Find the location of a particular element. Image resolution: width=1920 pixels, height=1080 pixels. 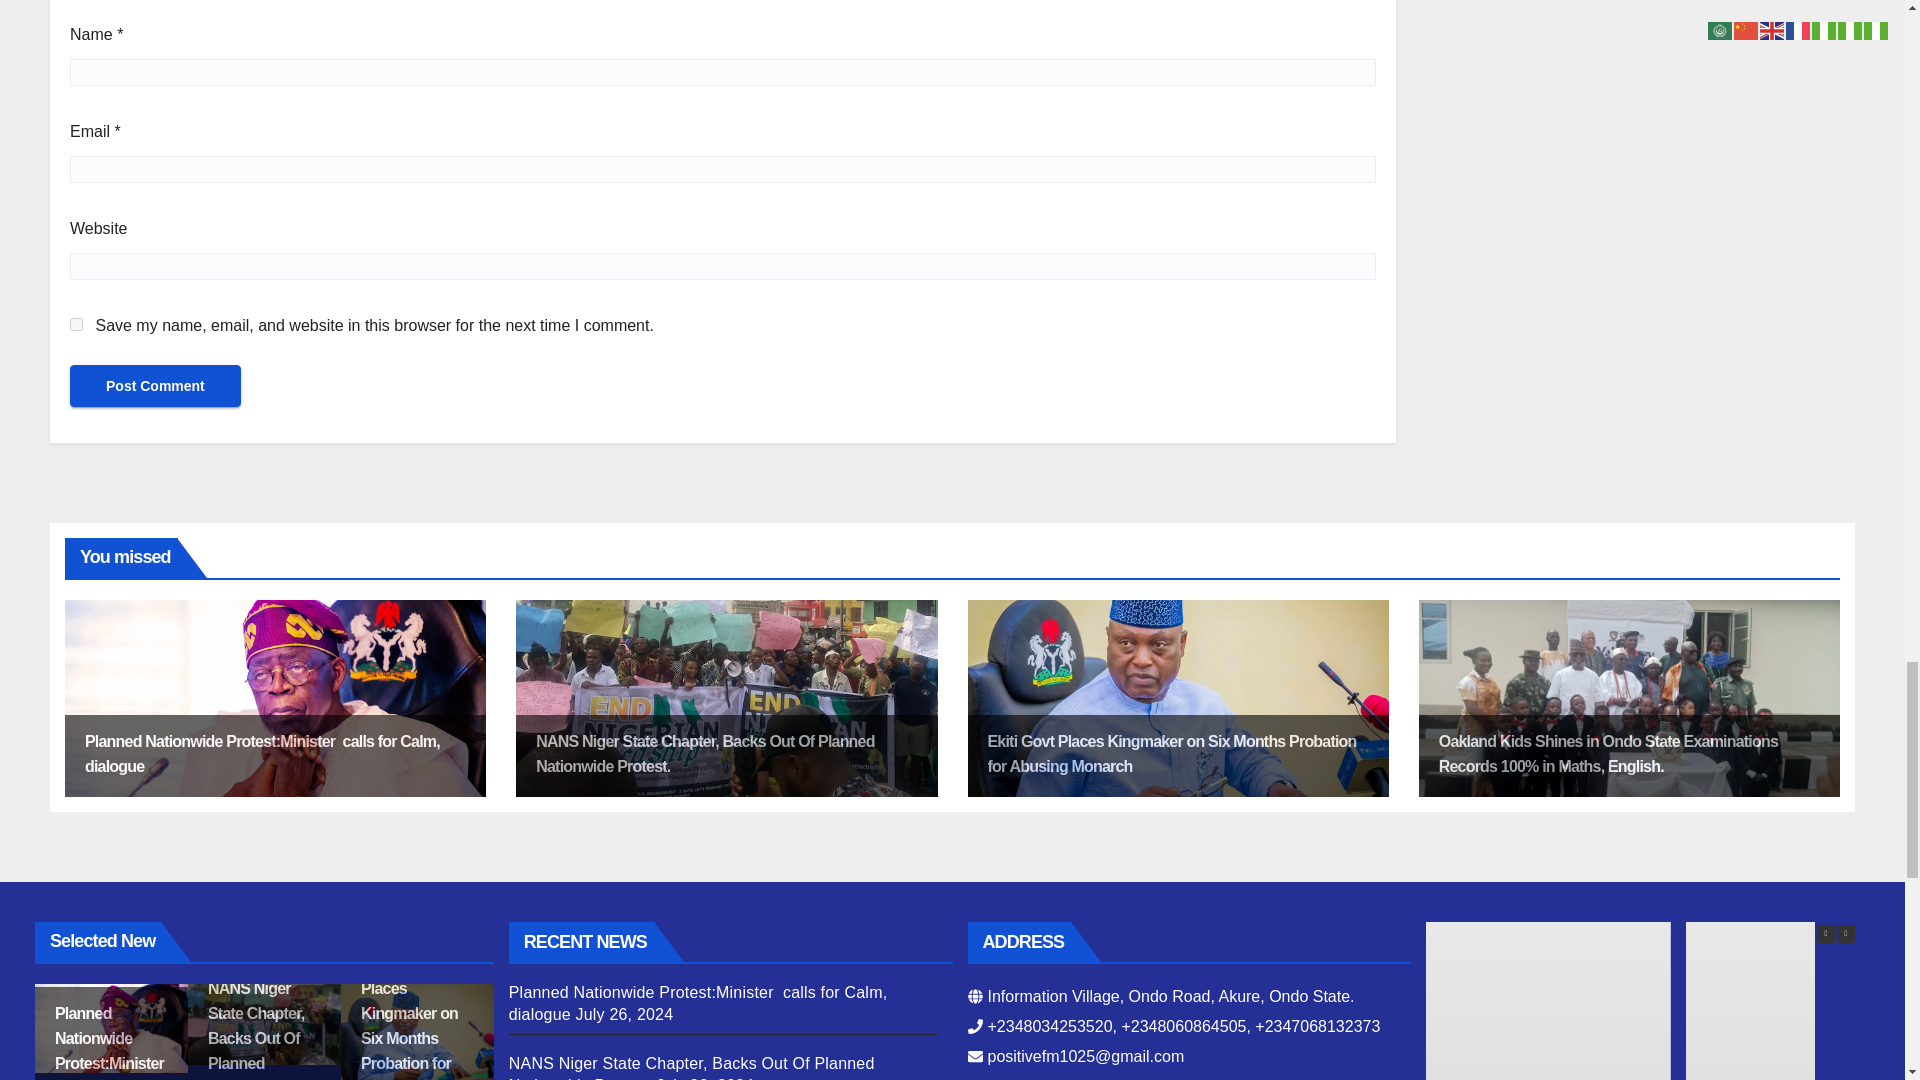

yes is located at coordinates (76, 324).